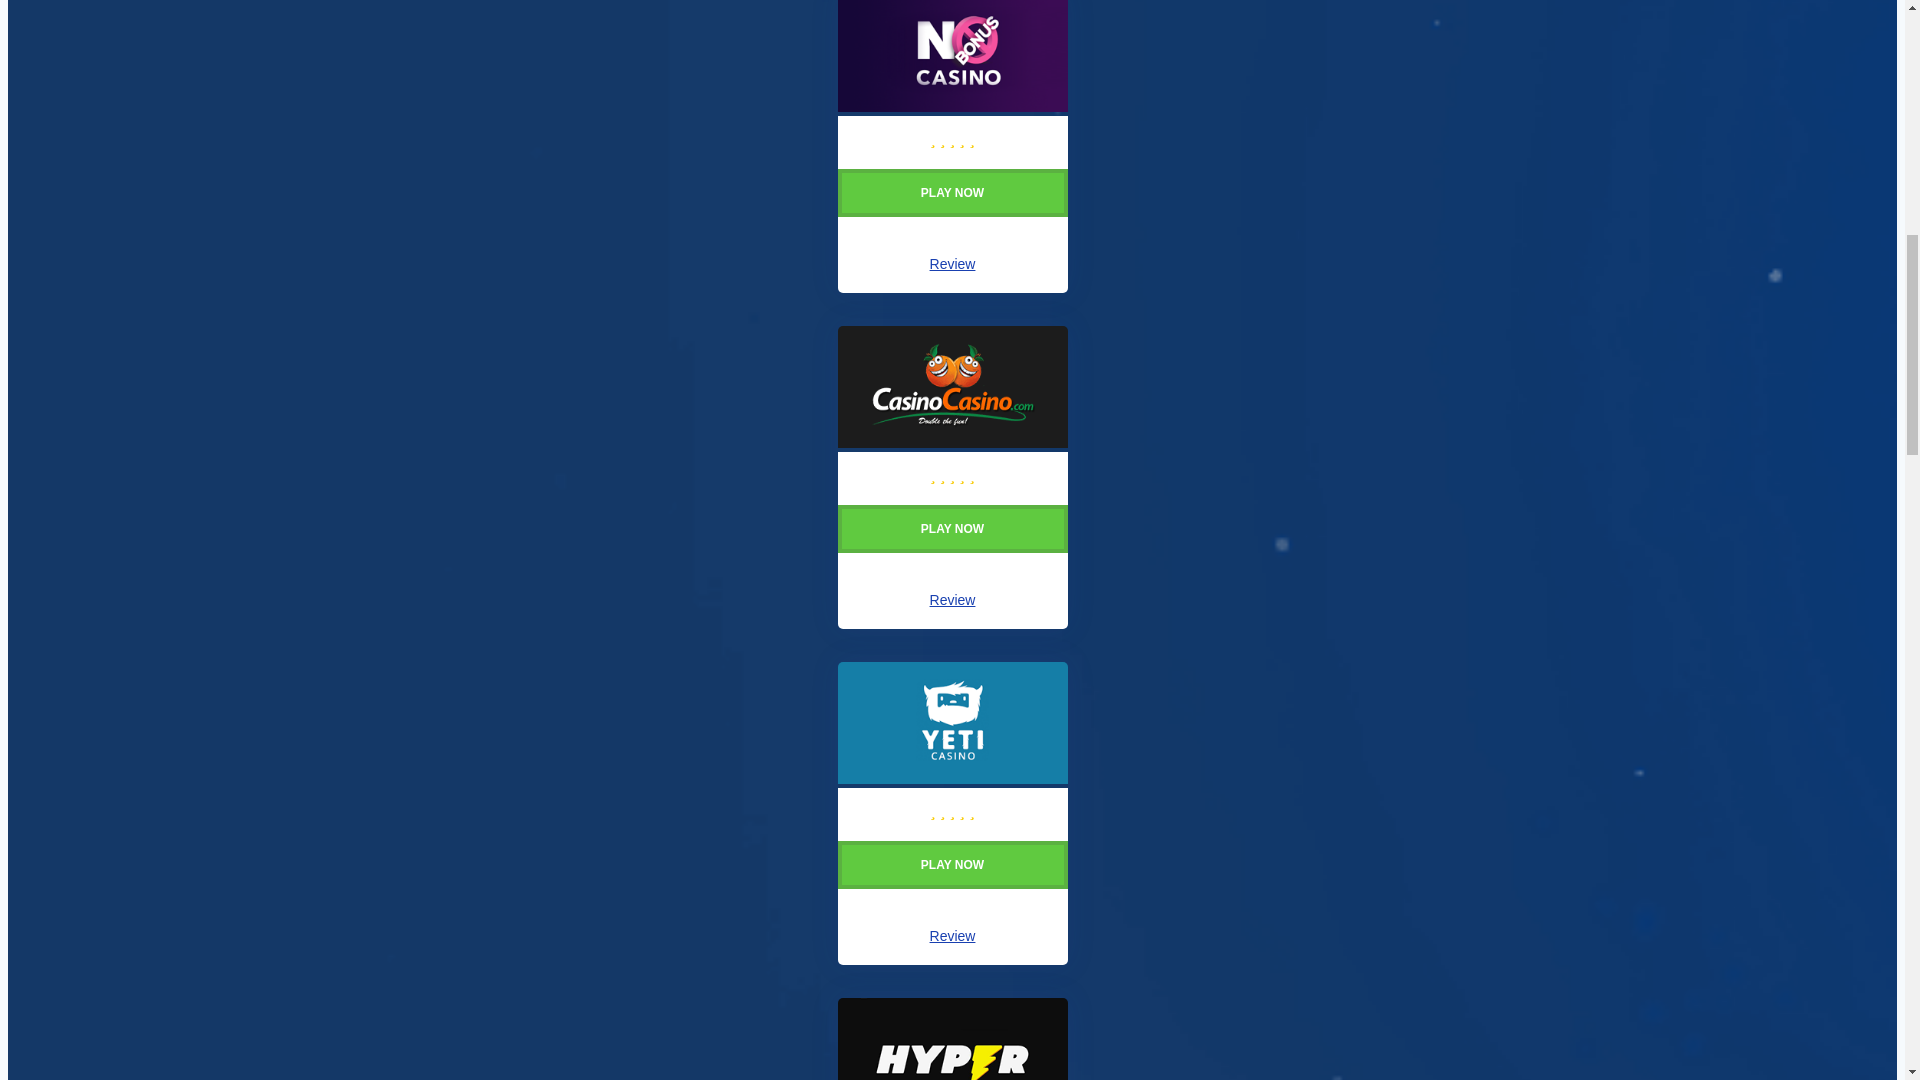  I want to click on PLAY NOW, so click(952, 547).